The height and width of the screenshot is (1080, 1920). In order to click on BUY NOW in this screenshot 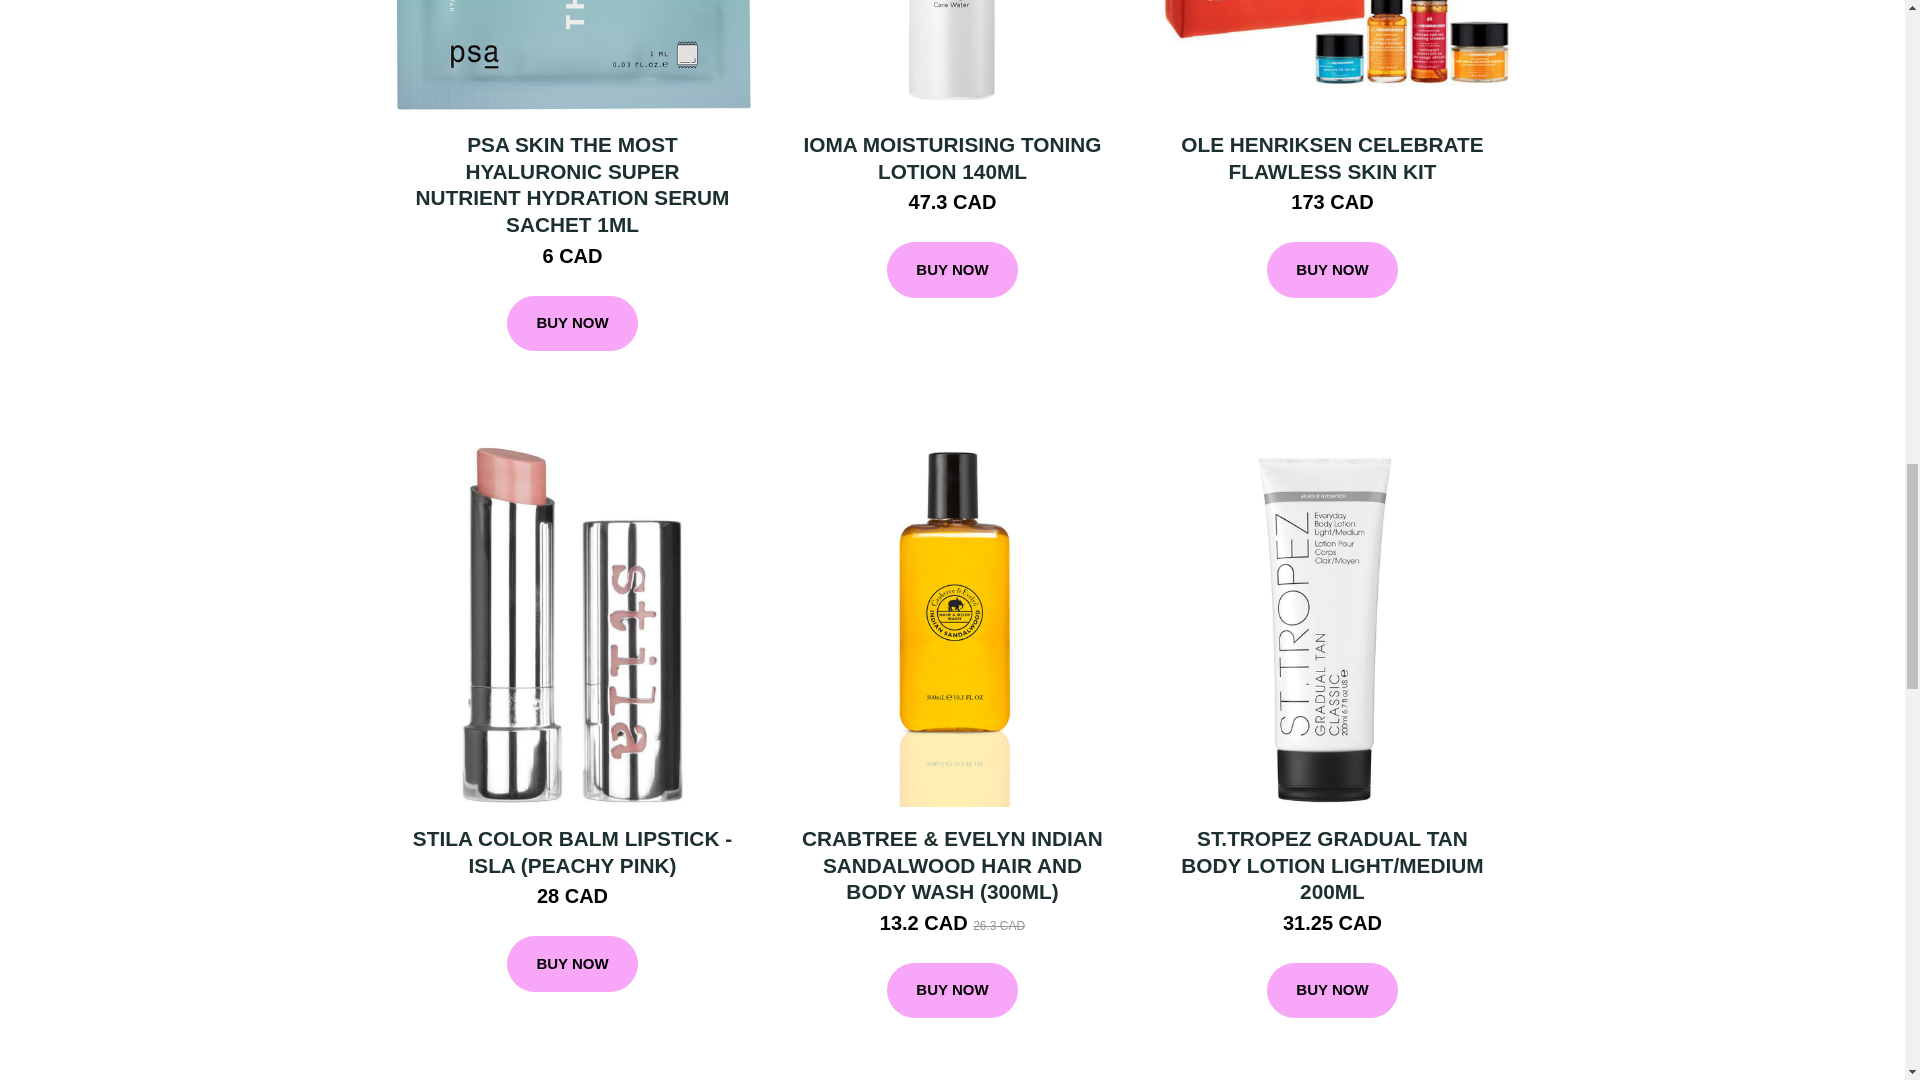, I will do `click(952, 991)`.